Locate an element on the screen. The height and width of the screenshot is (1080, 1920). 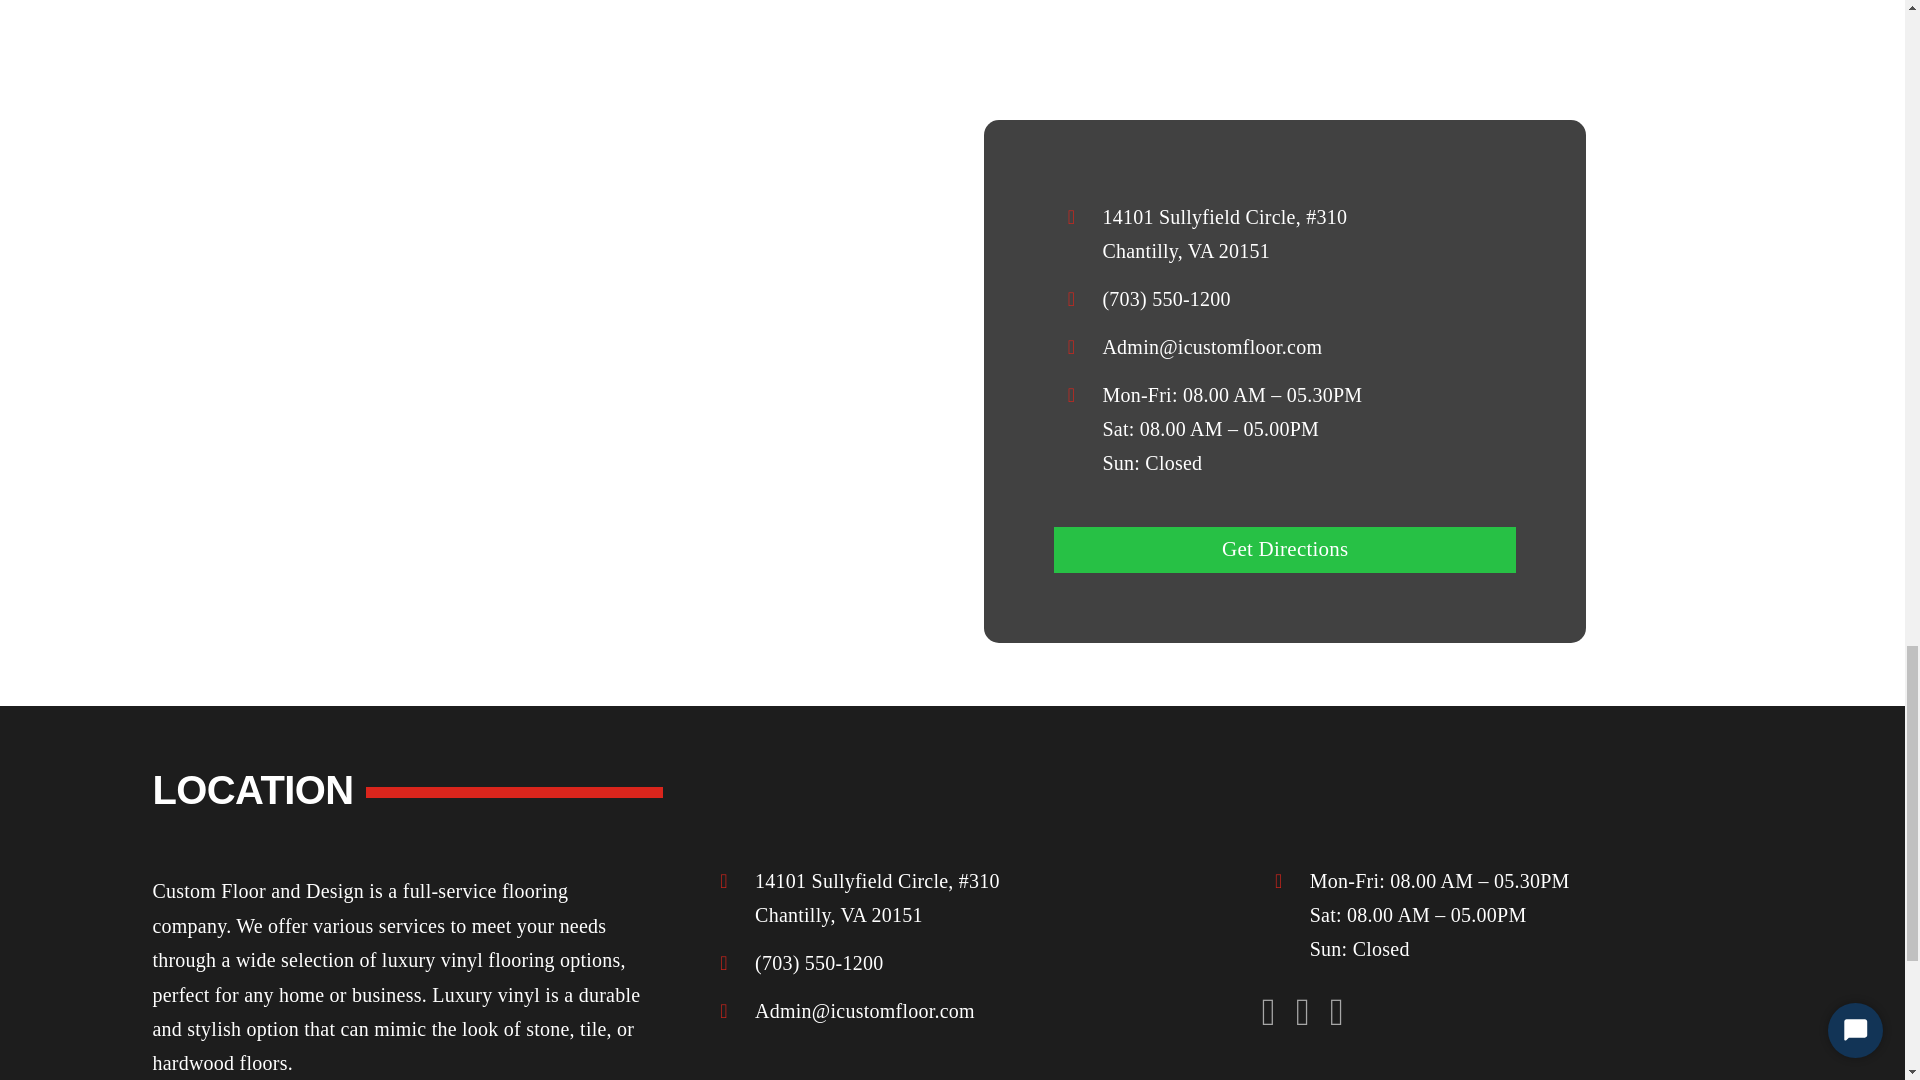
Get Directions is located at coordinates (1285, 550).